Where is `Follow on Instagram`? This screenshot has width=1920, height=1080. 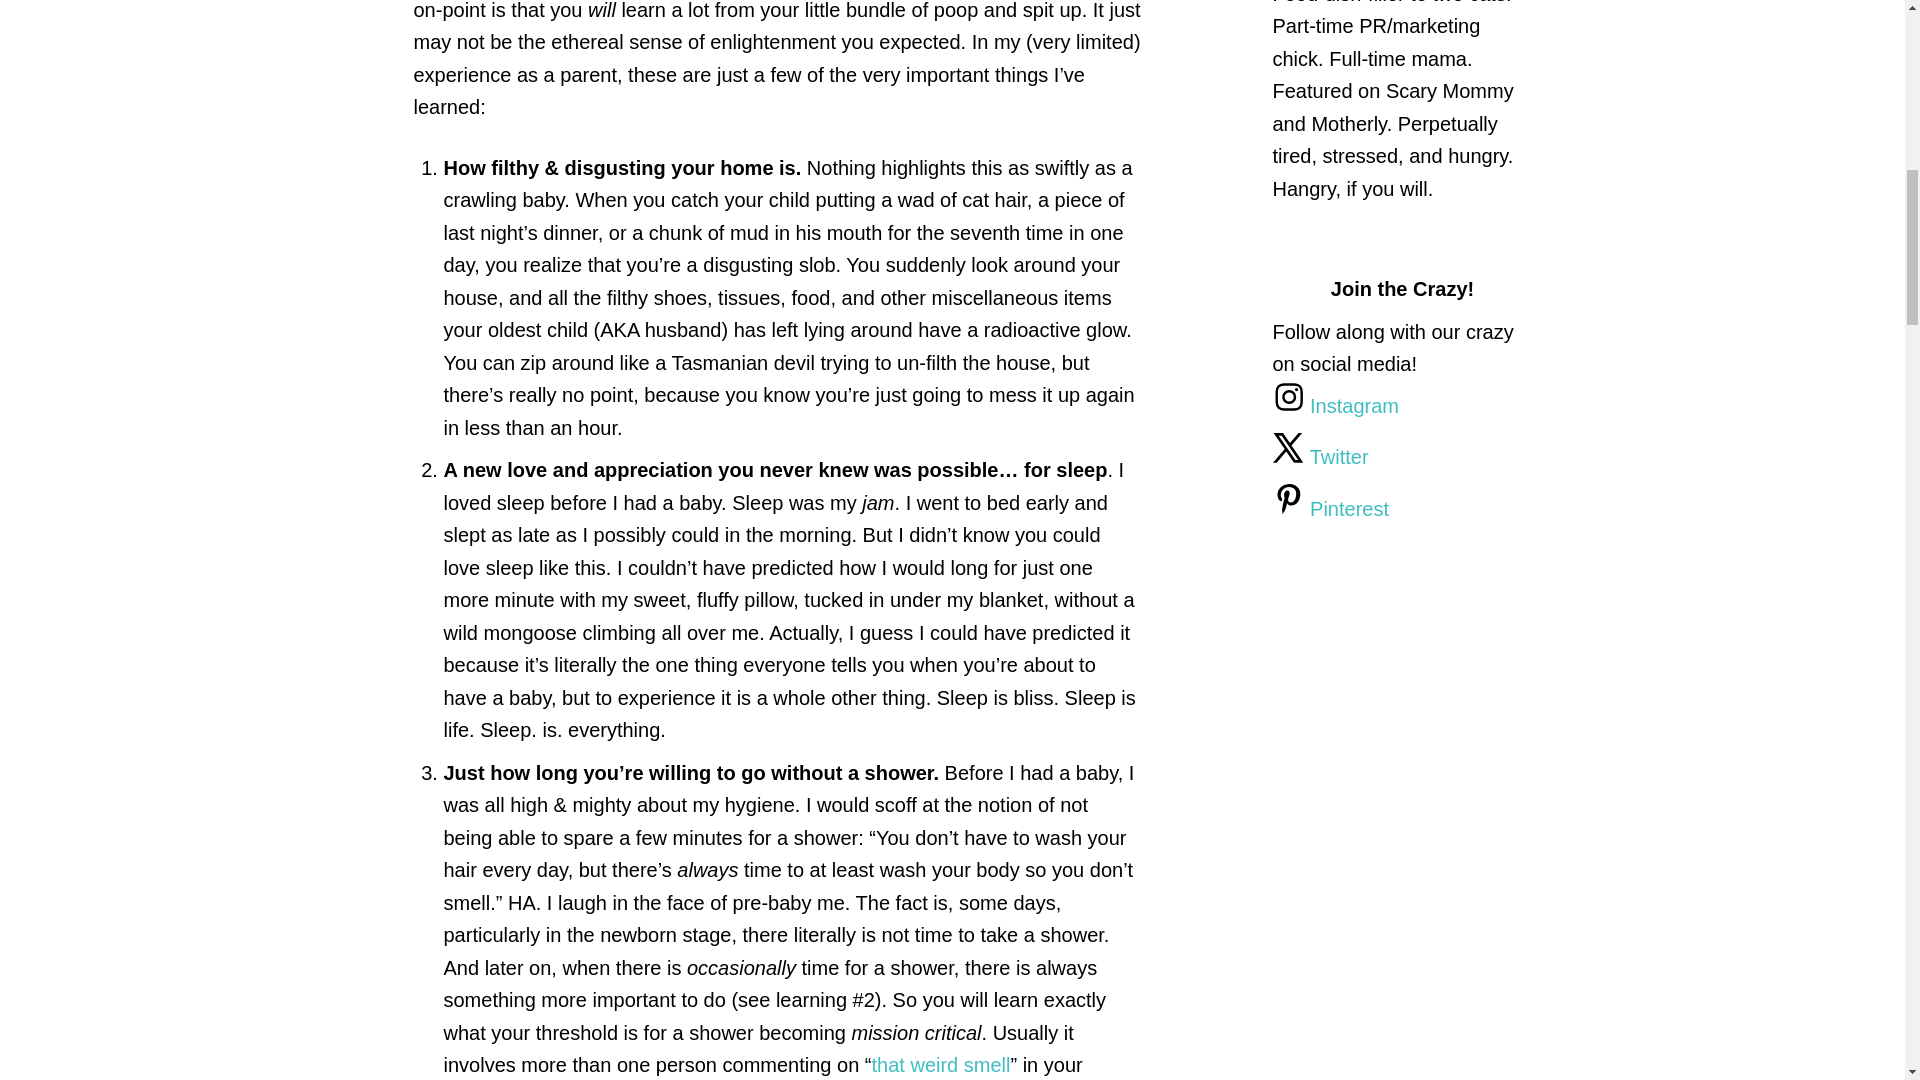 Follow on Instagram is located at coordinates (1335, 406).